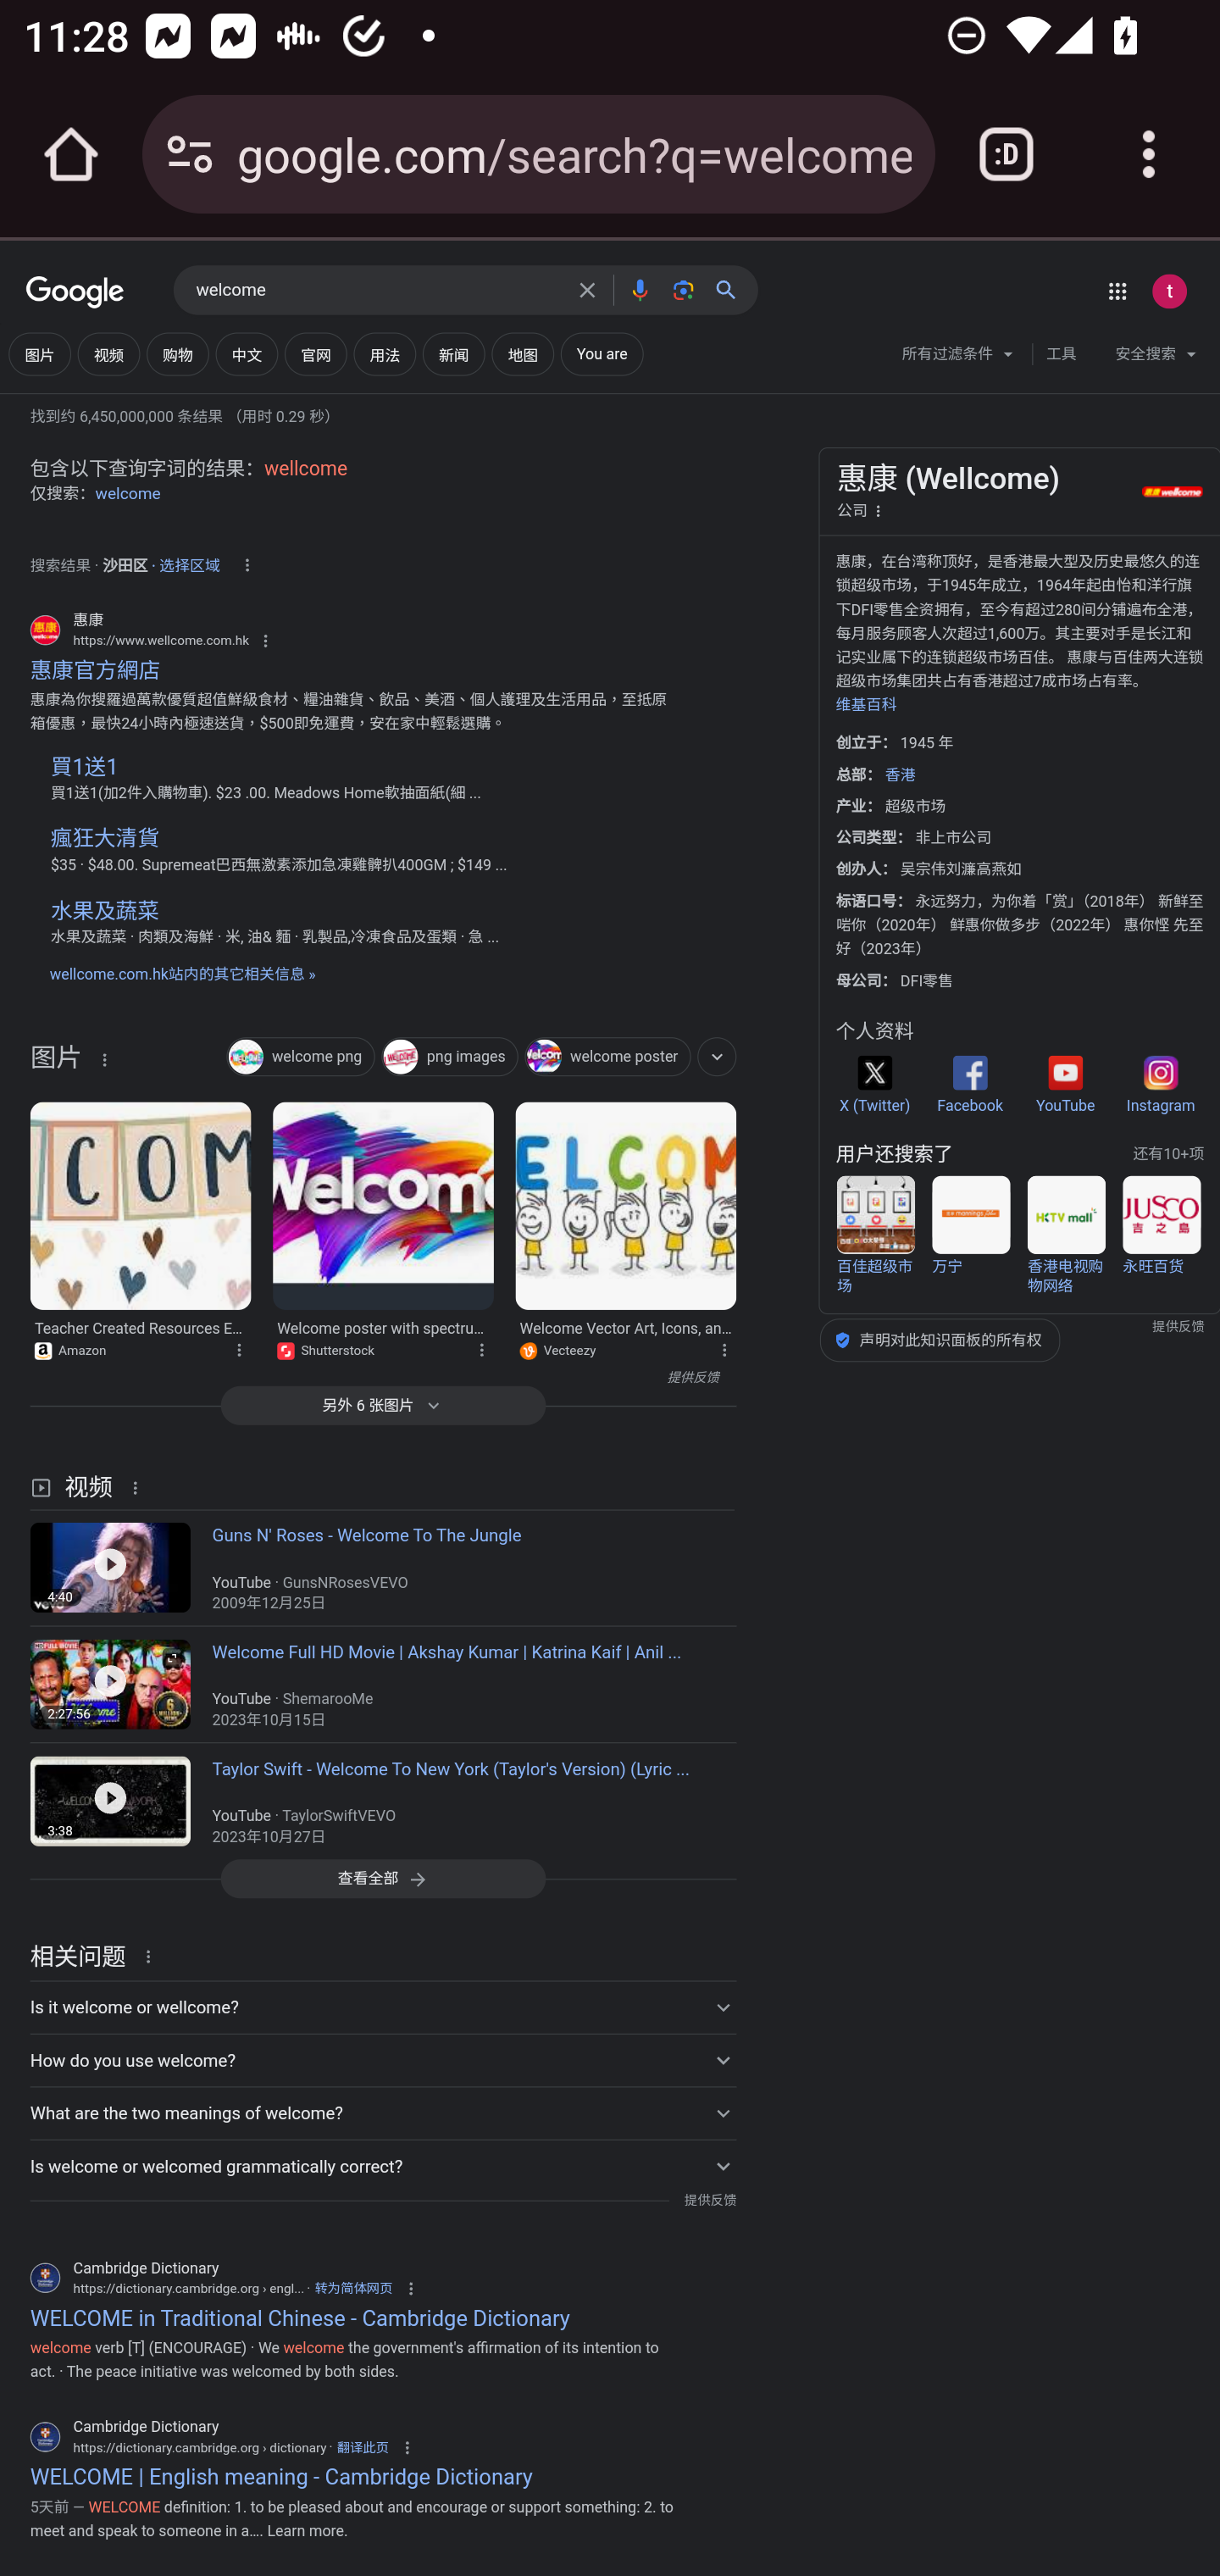 This screenshot has height=2576, width=1220. Describe the element at coordinates (238, 1348) in the screenshot. I see `关于这条结果的详细信息` at that location.